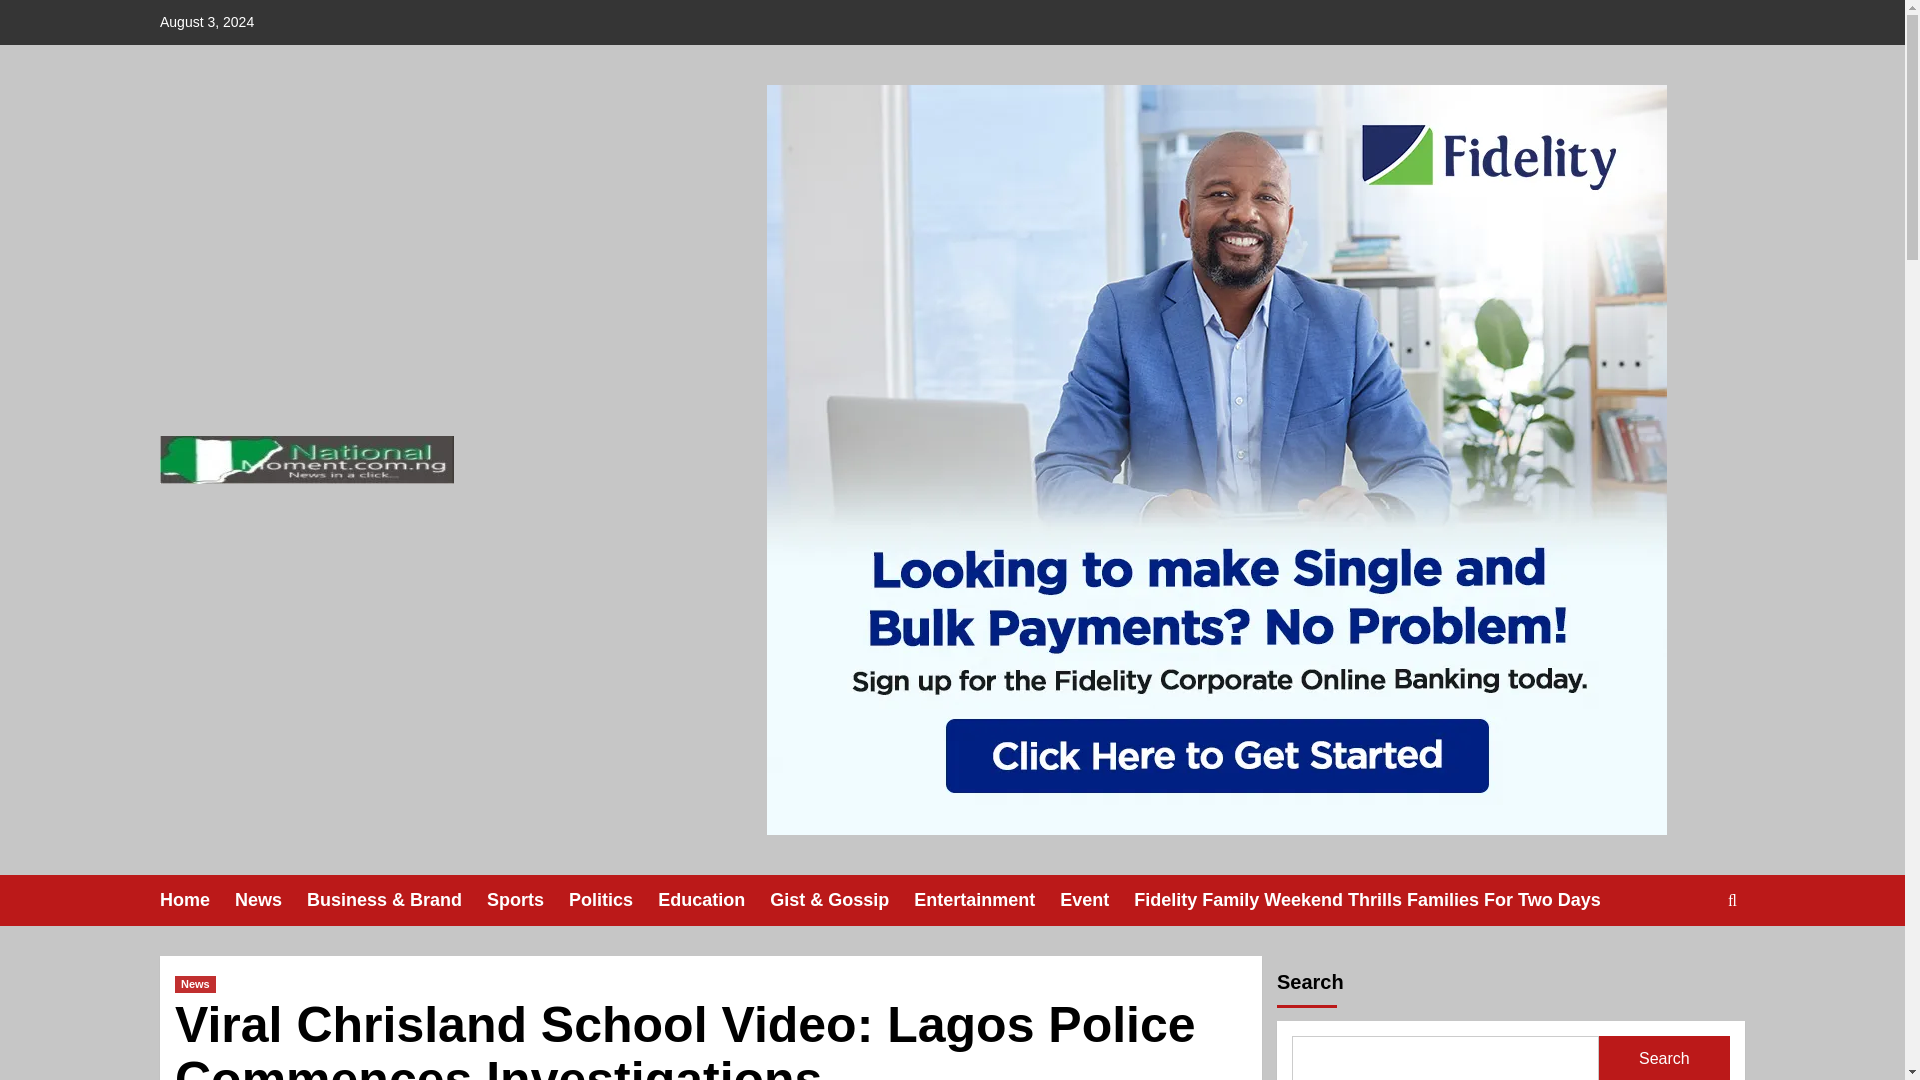  Describe the element at coordinates (1096, 900) in the screenshot. I see `Event` at that location.